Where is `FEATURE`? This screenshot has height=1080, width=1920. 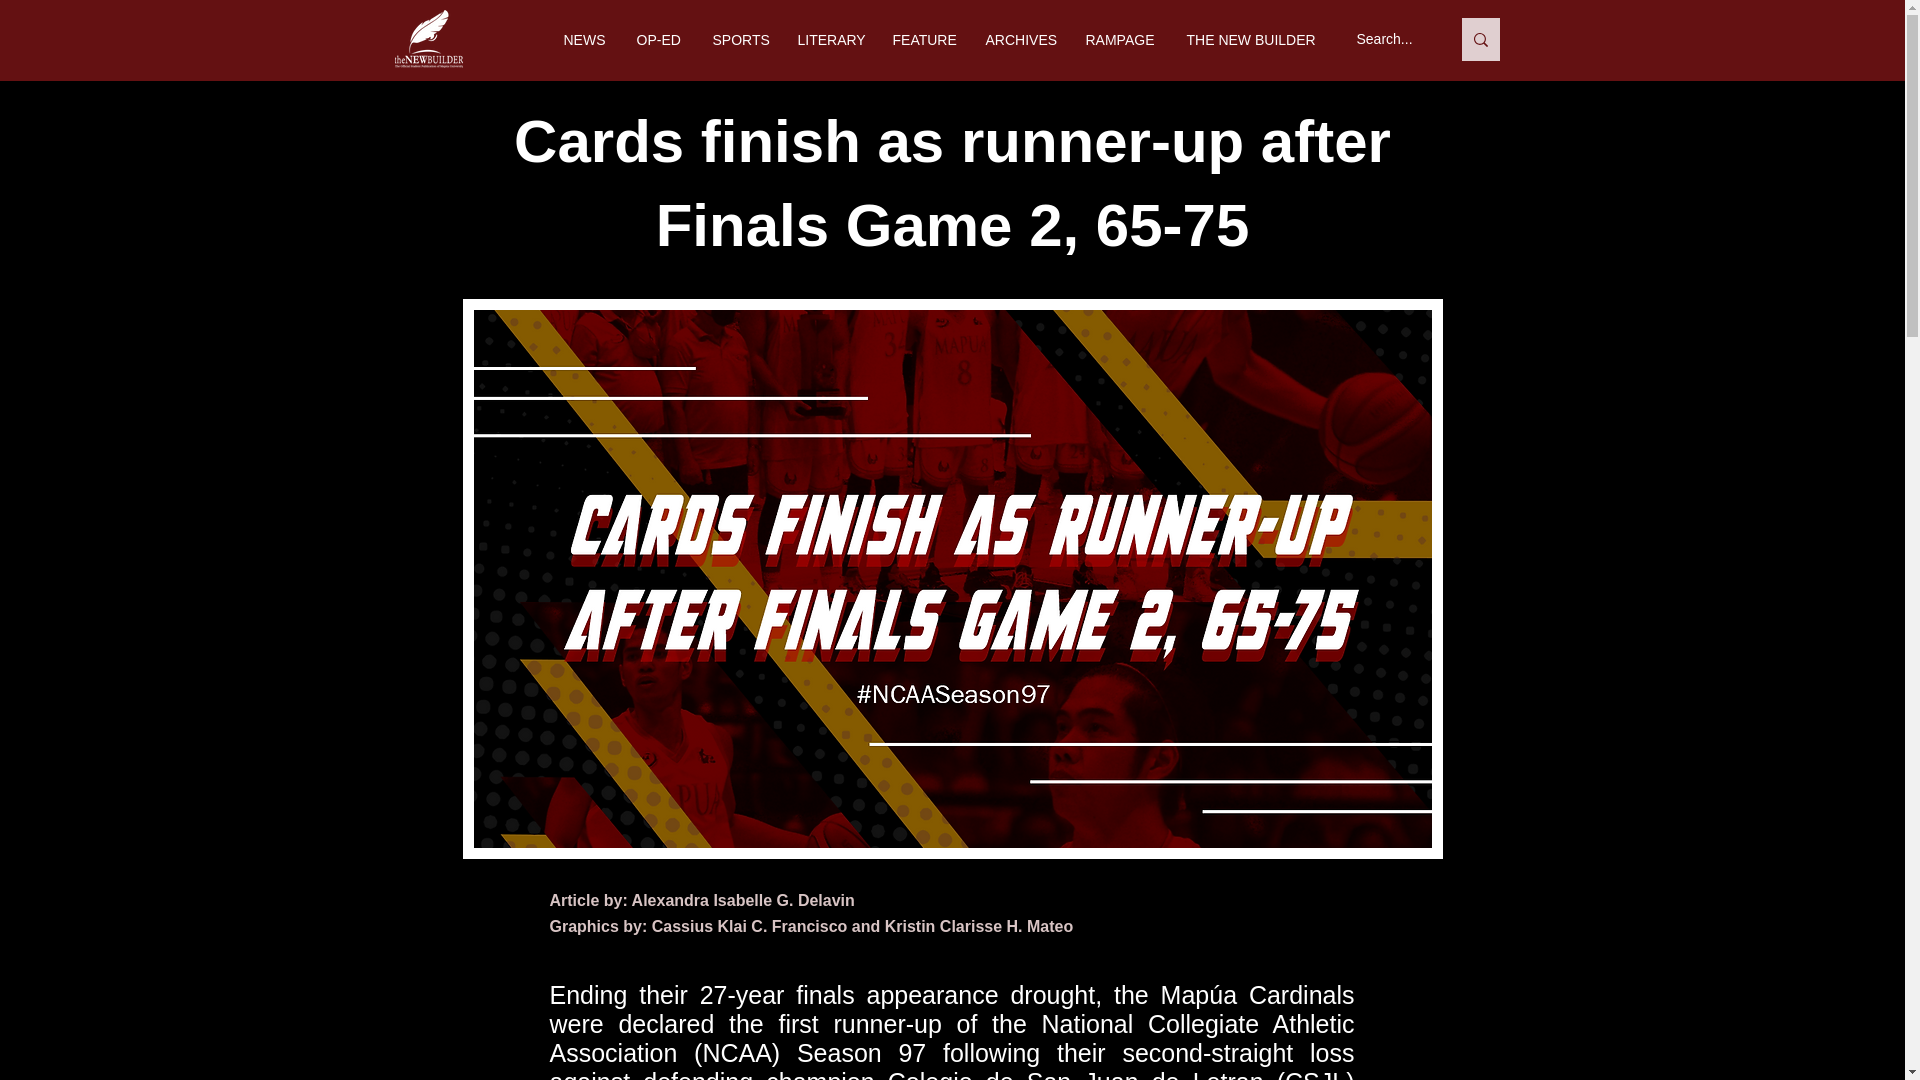
FEATURE is located at coordinates (924, 40).